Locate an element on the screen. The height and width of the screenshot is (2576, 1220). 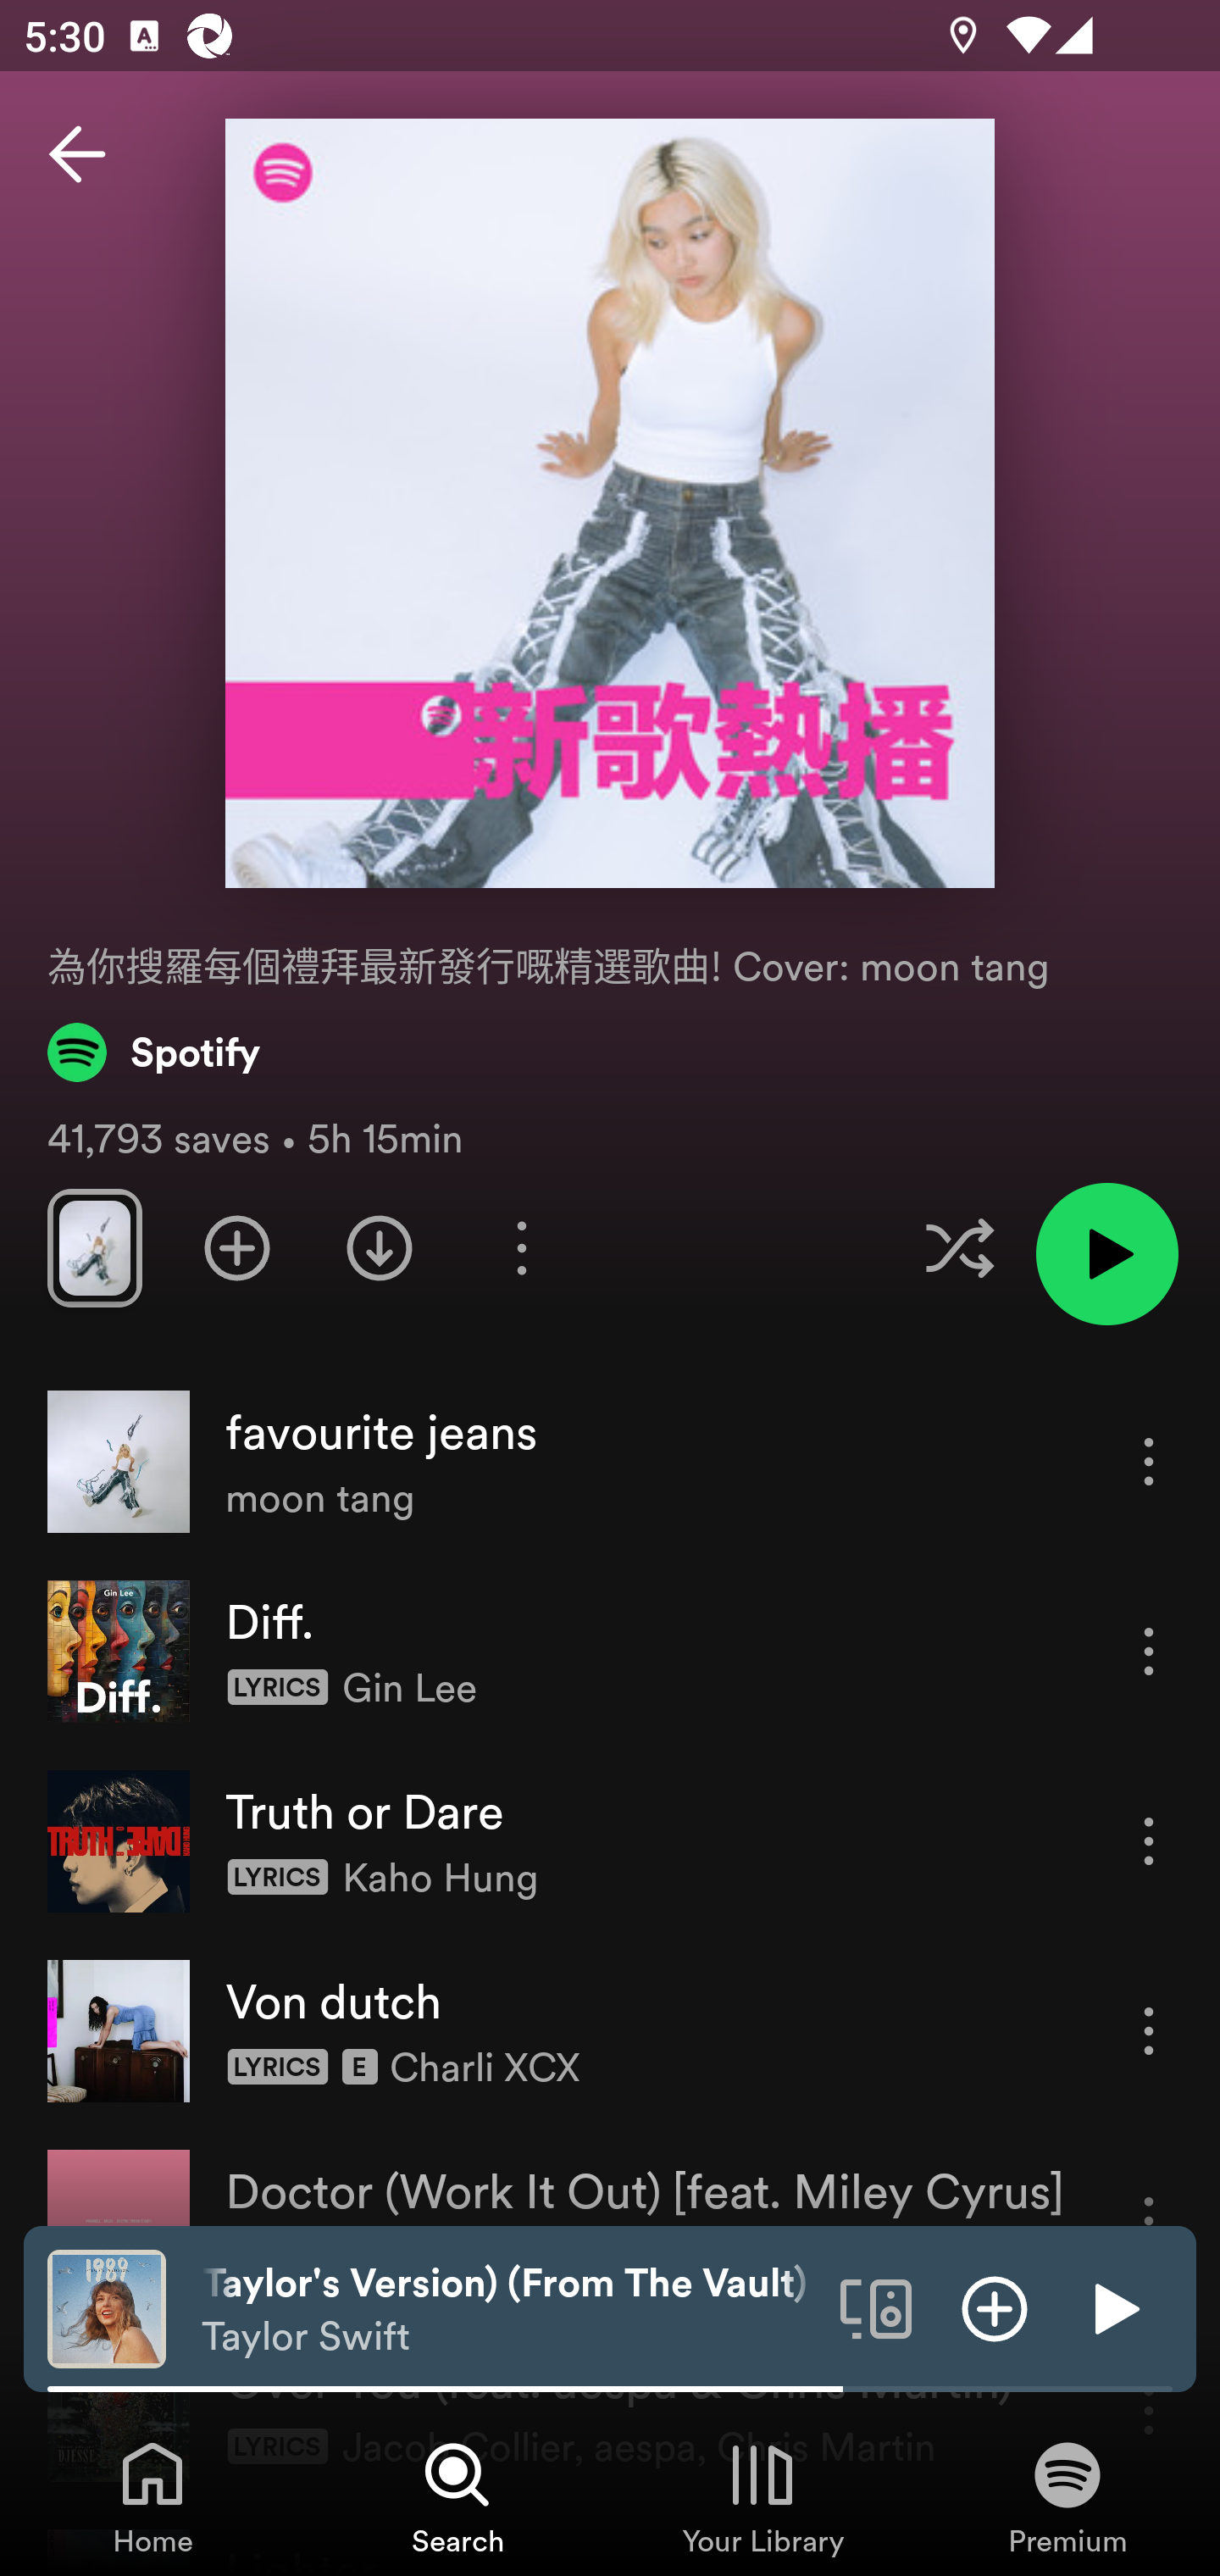
Diff. More options for song Diff. Lyrics Gin Lee is located at coordinates (610, 1651).